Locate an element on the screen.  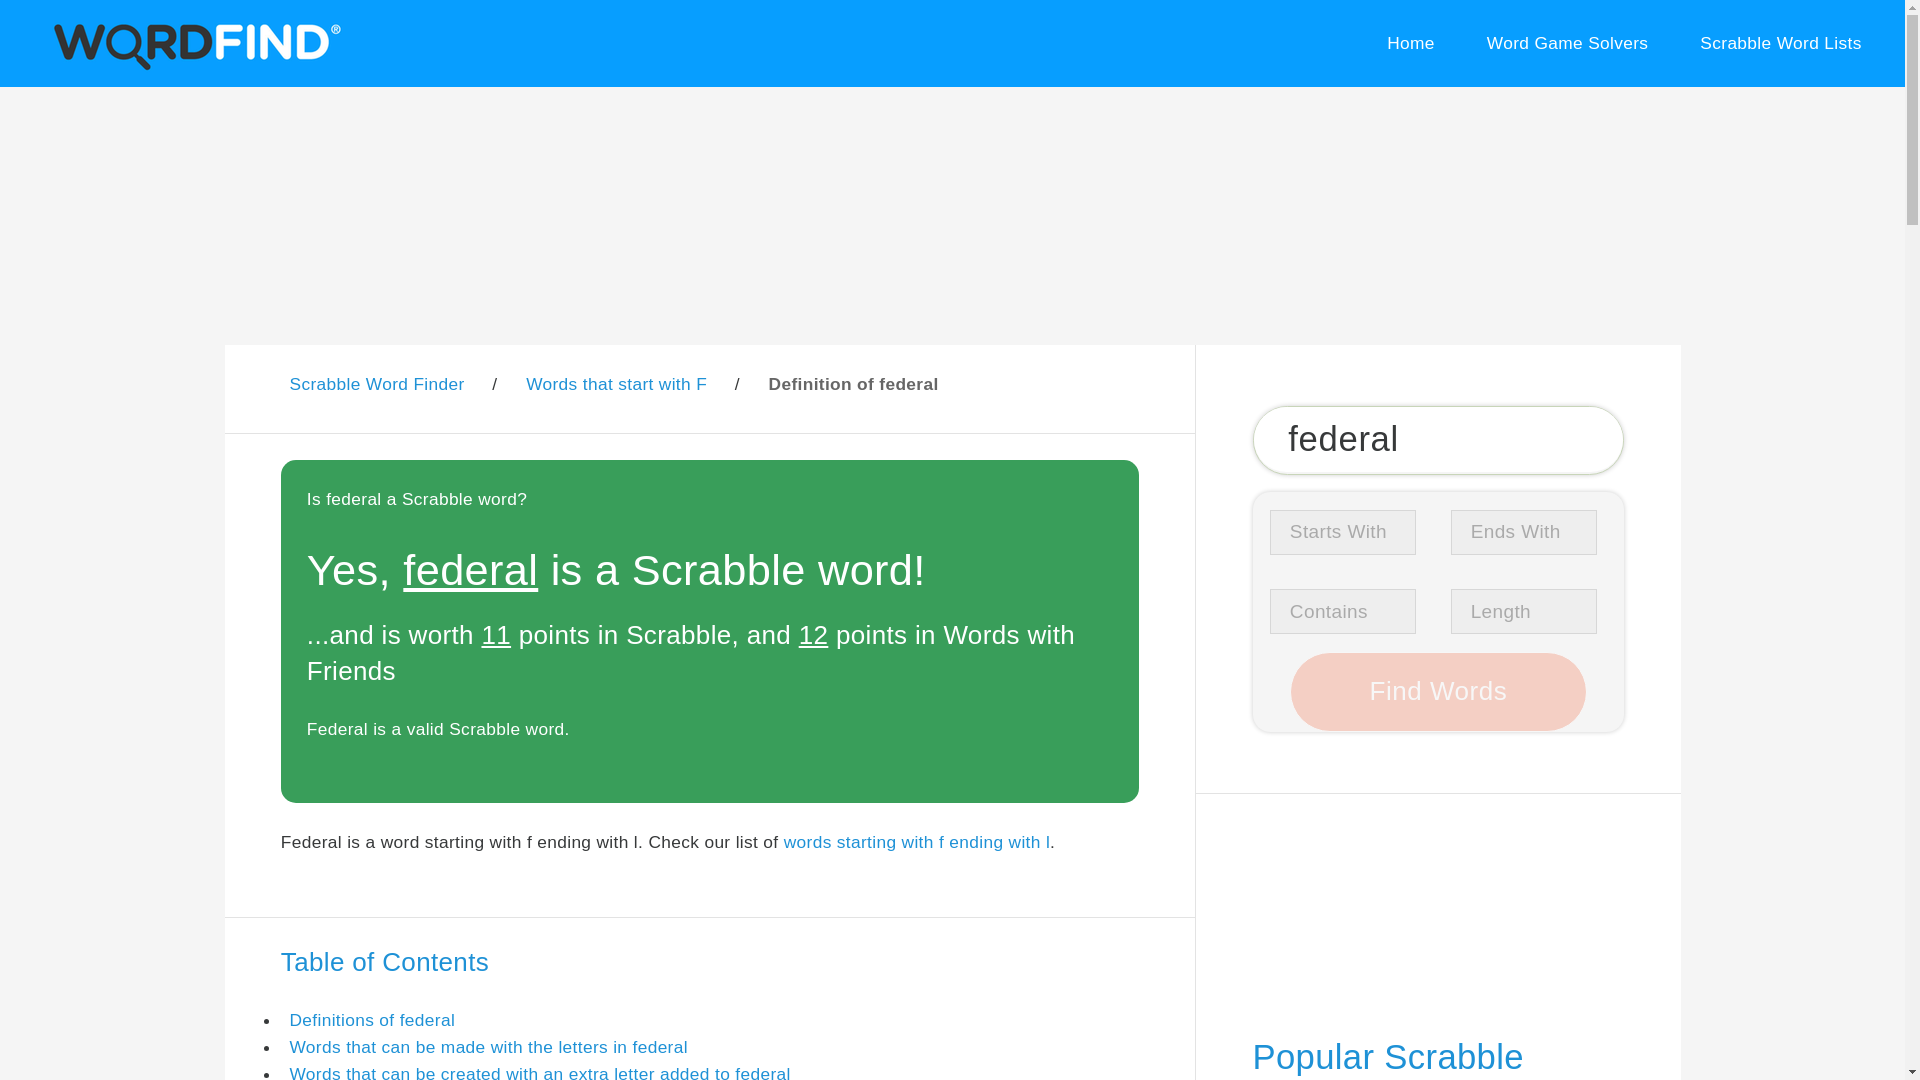
Scrabble Word Lists menu is located at coordinates (1781, 44).